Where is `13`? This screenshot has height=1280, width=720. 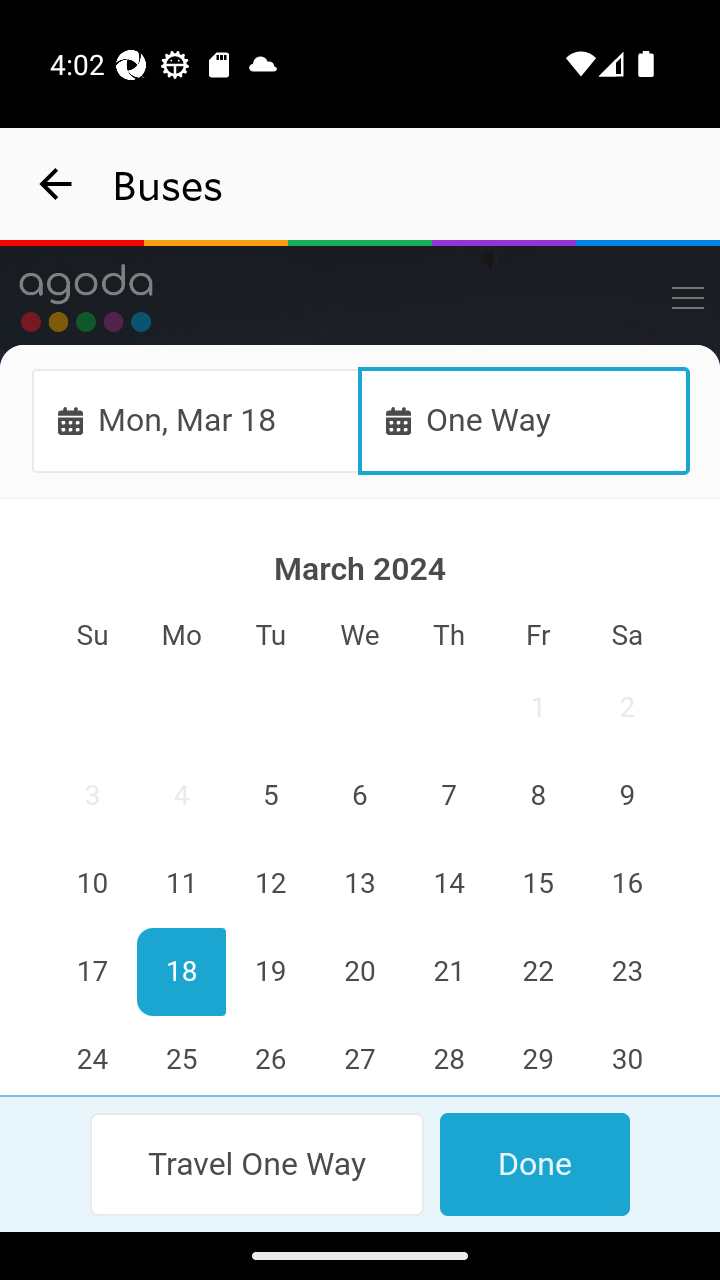
13 is located at coordinates (360, 884).